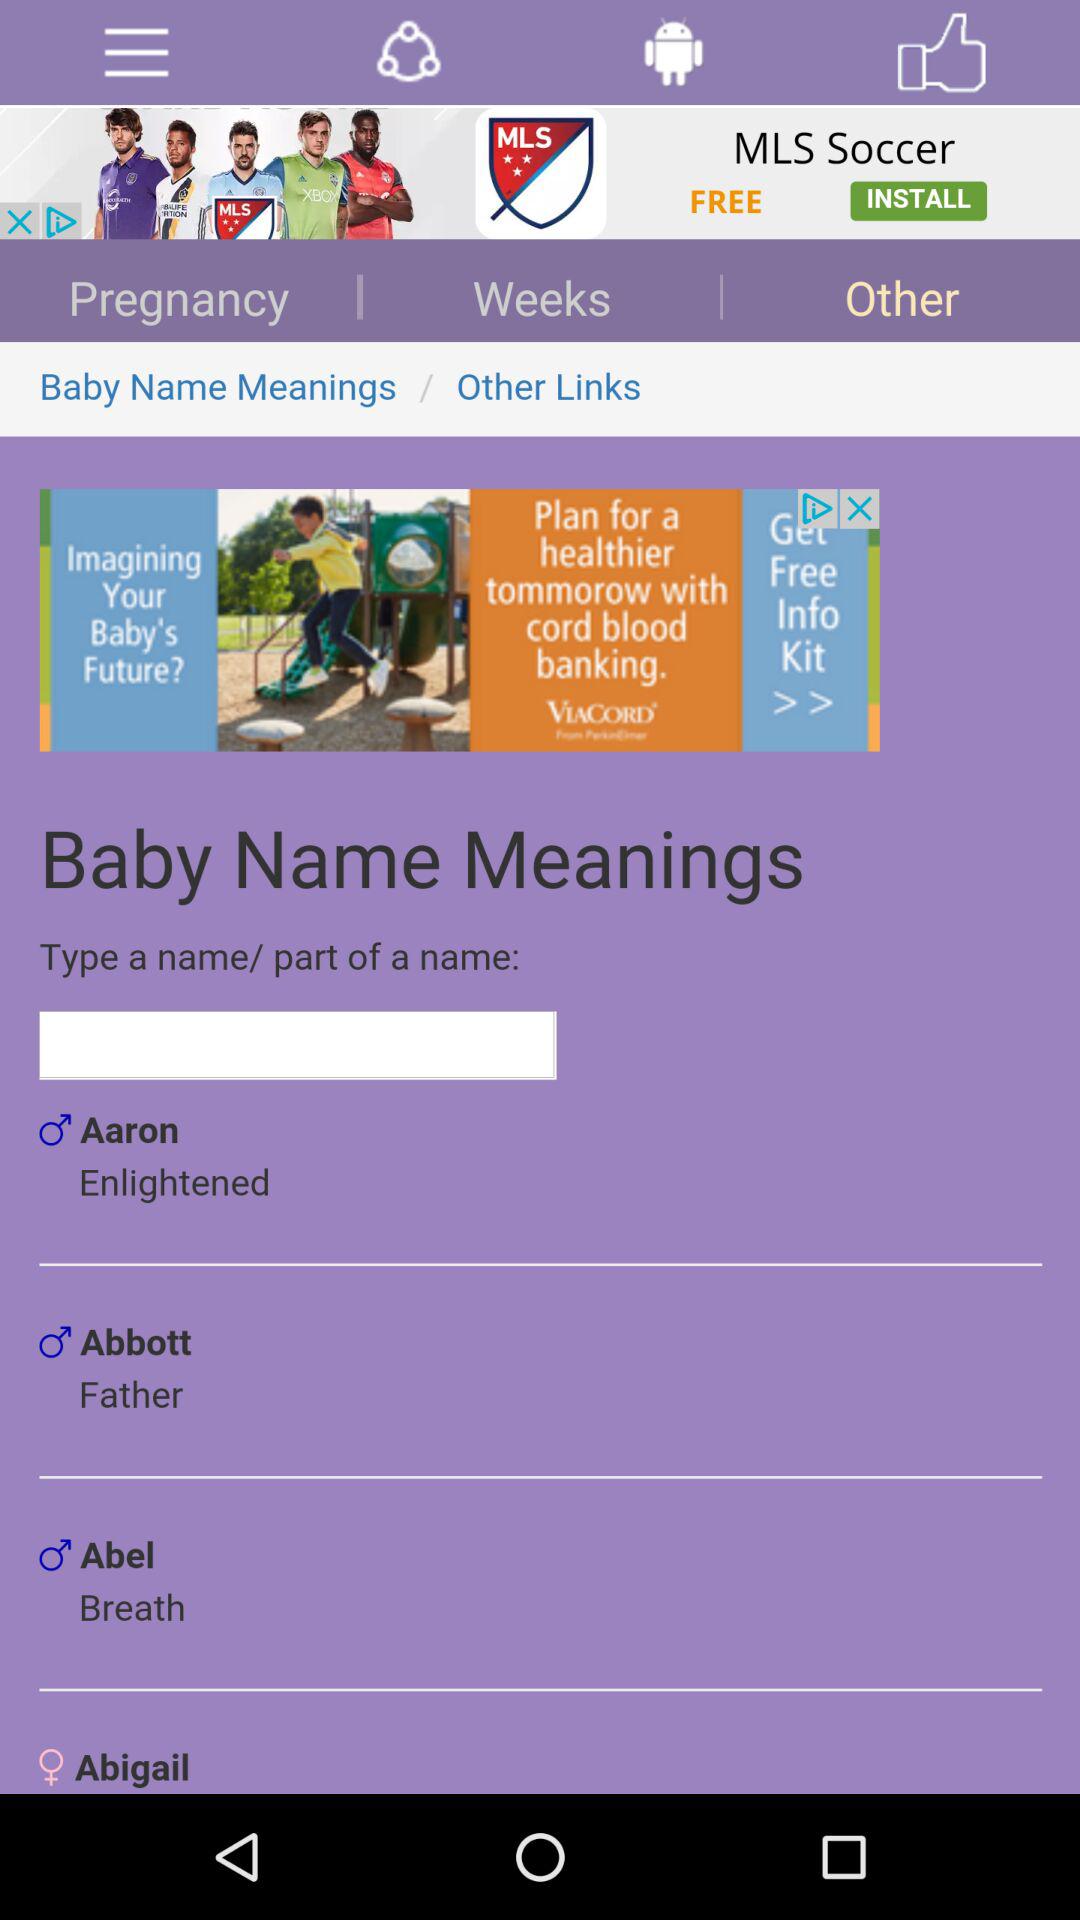 This screenshot has height=1920, width=1080. What do you see at coordinates (136, 52) in the screenshot?
I see `open menu options` at bounding box center [136, 52].